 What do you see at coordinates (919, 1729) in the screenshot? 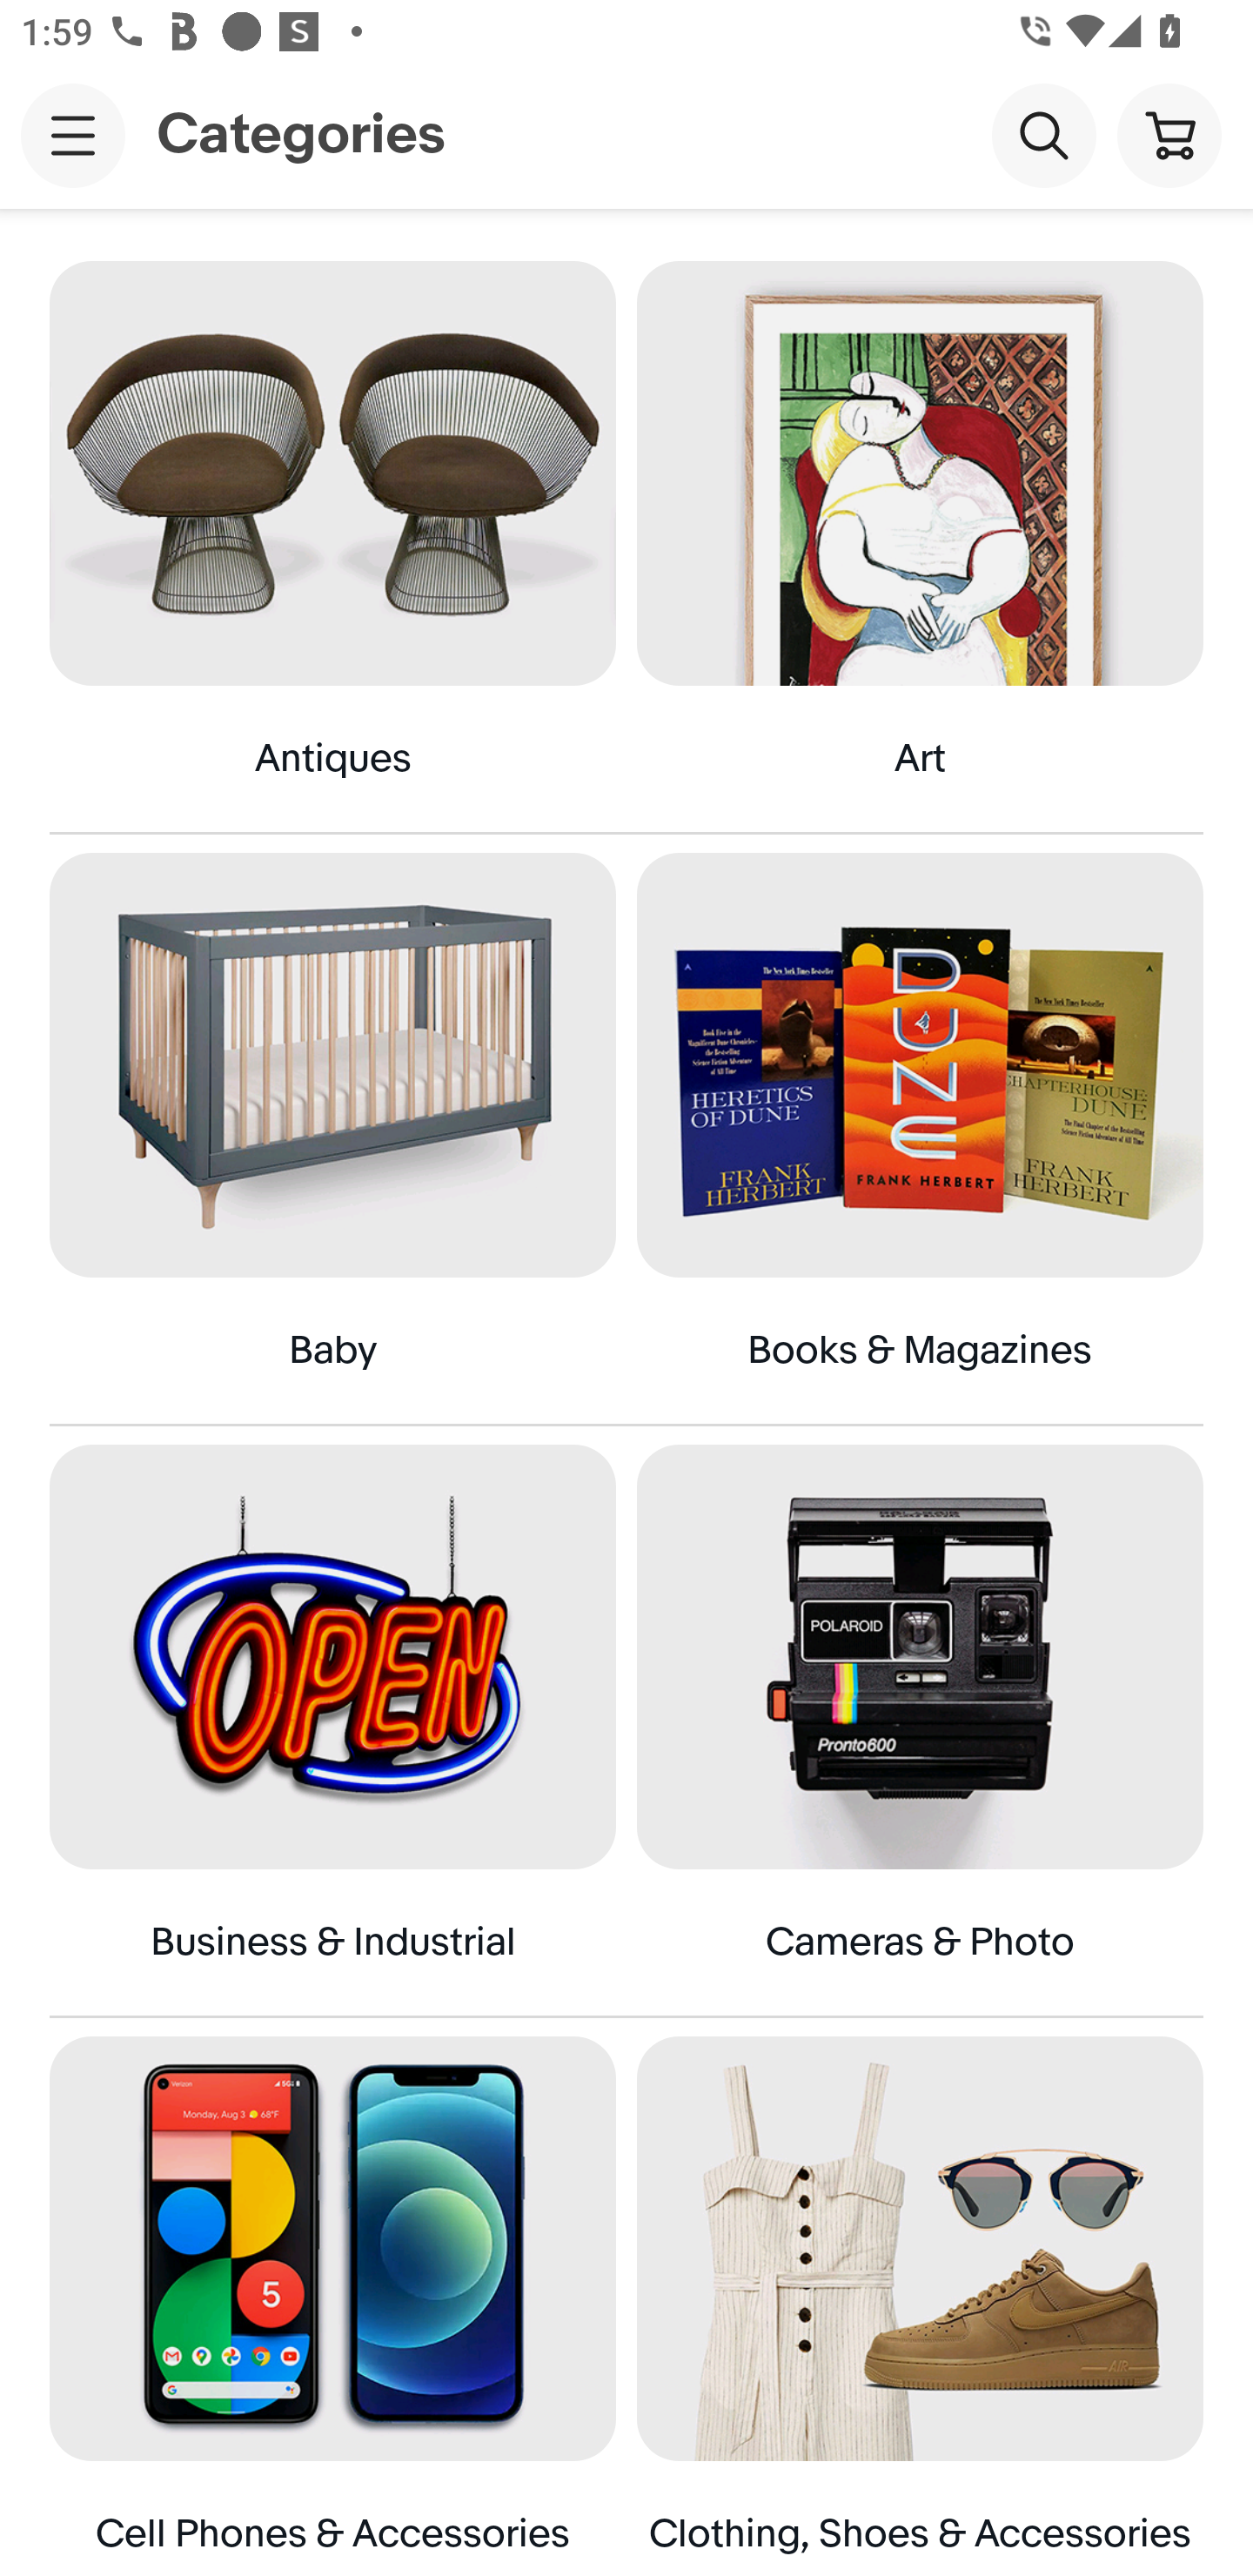
I see `Cameras & Photo` at bounding box center [919, 1729].